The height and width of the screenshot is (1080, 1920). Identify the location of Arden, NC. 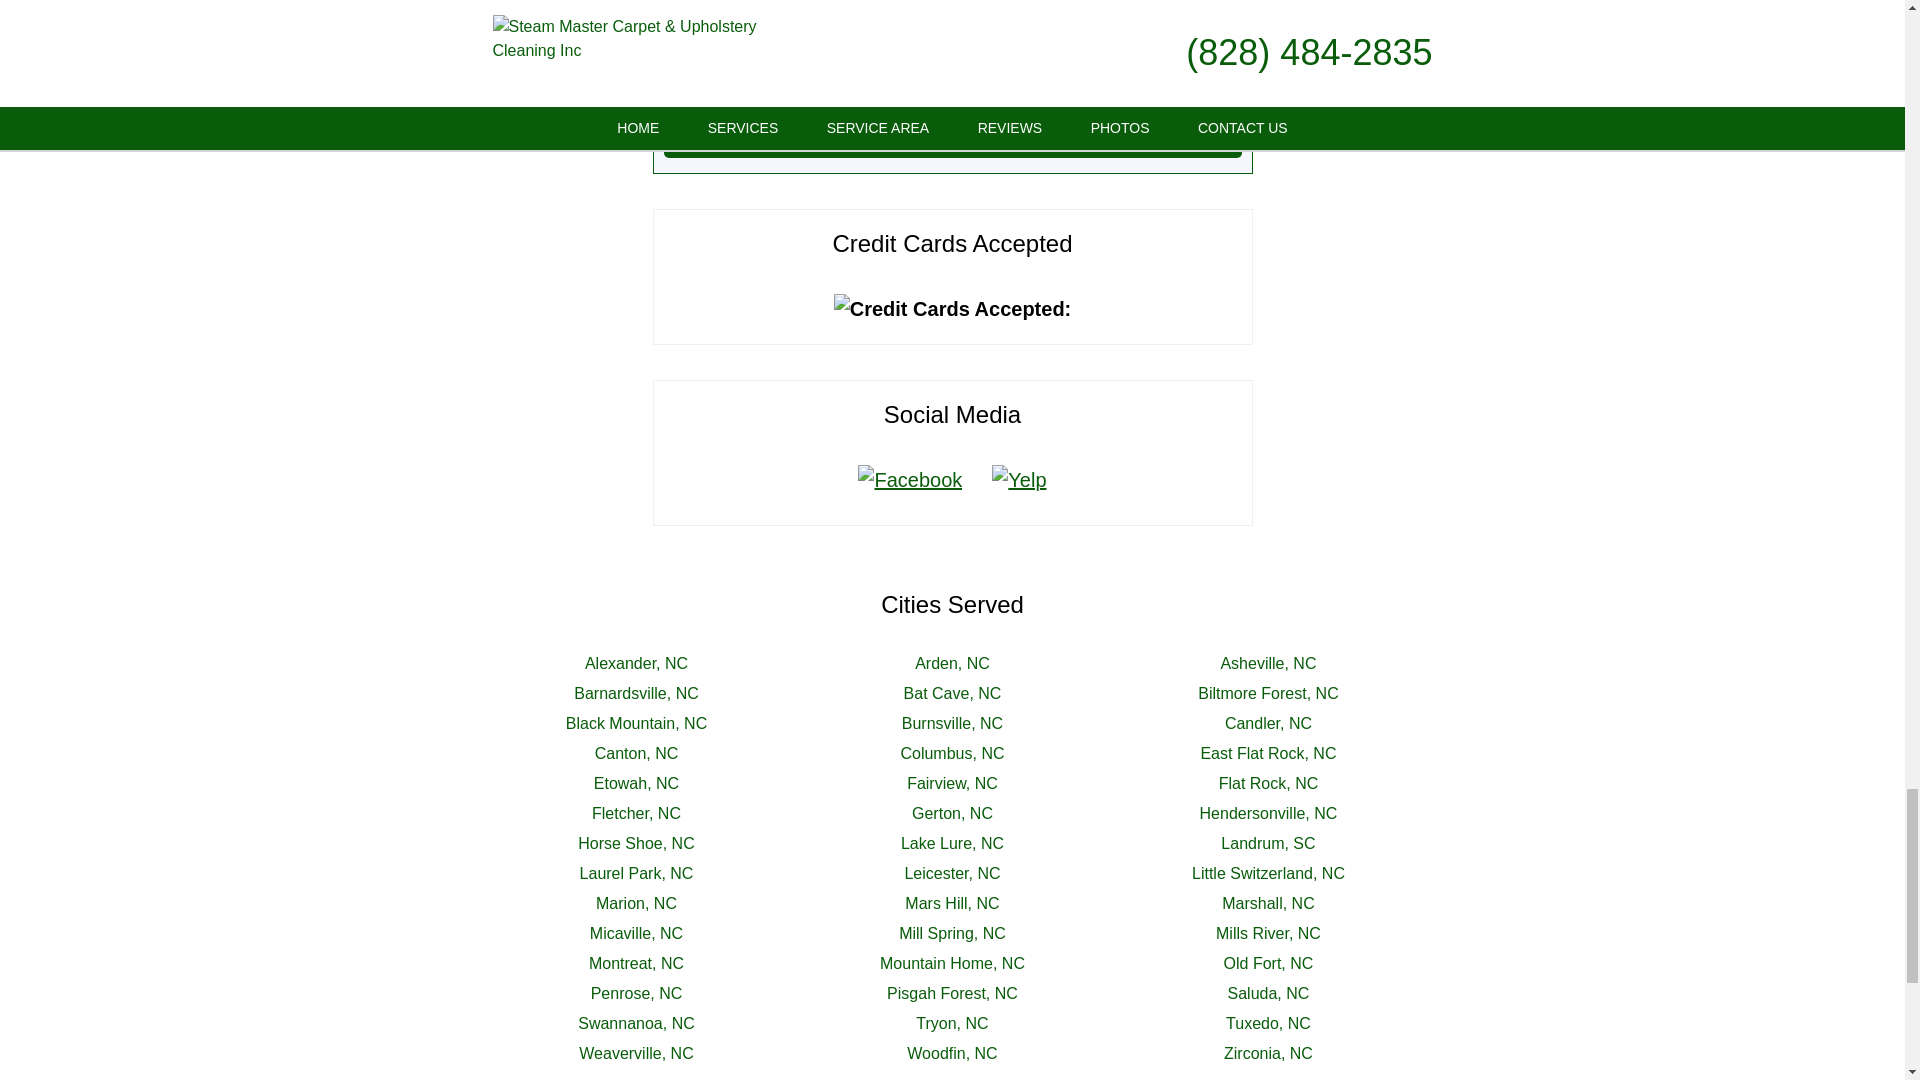
(952, 662).